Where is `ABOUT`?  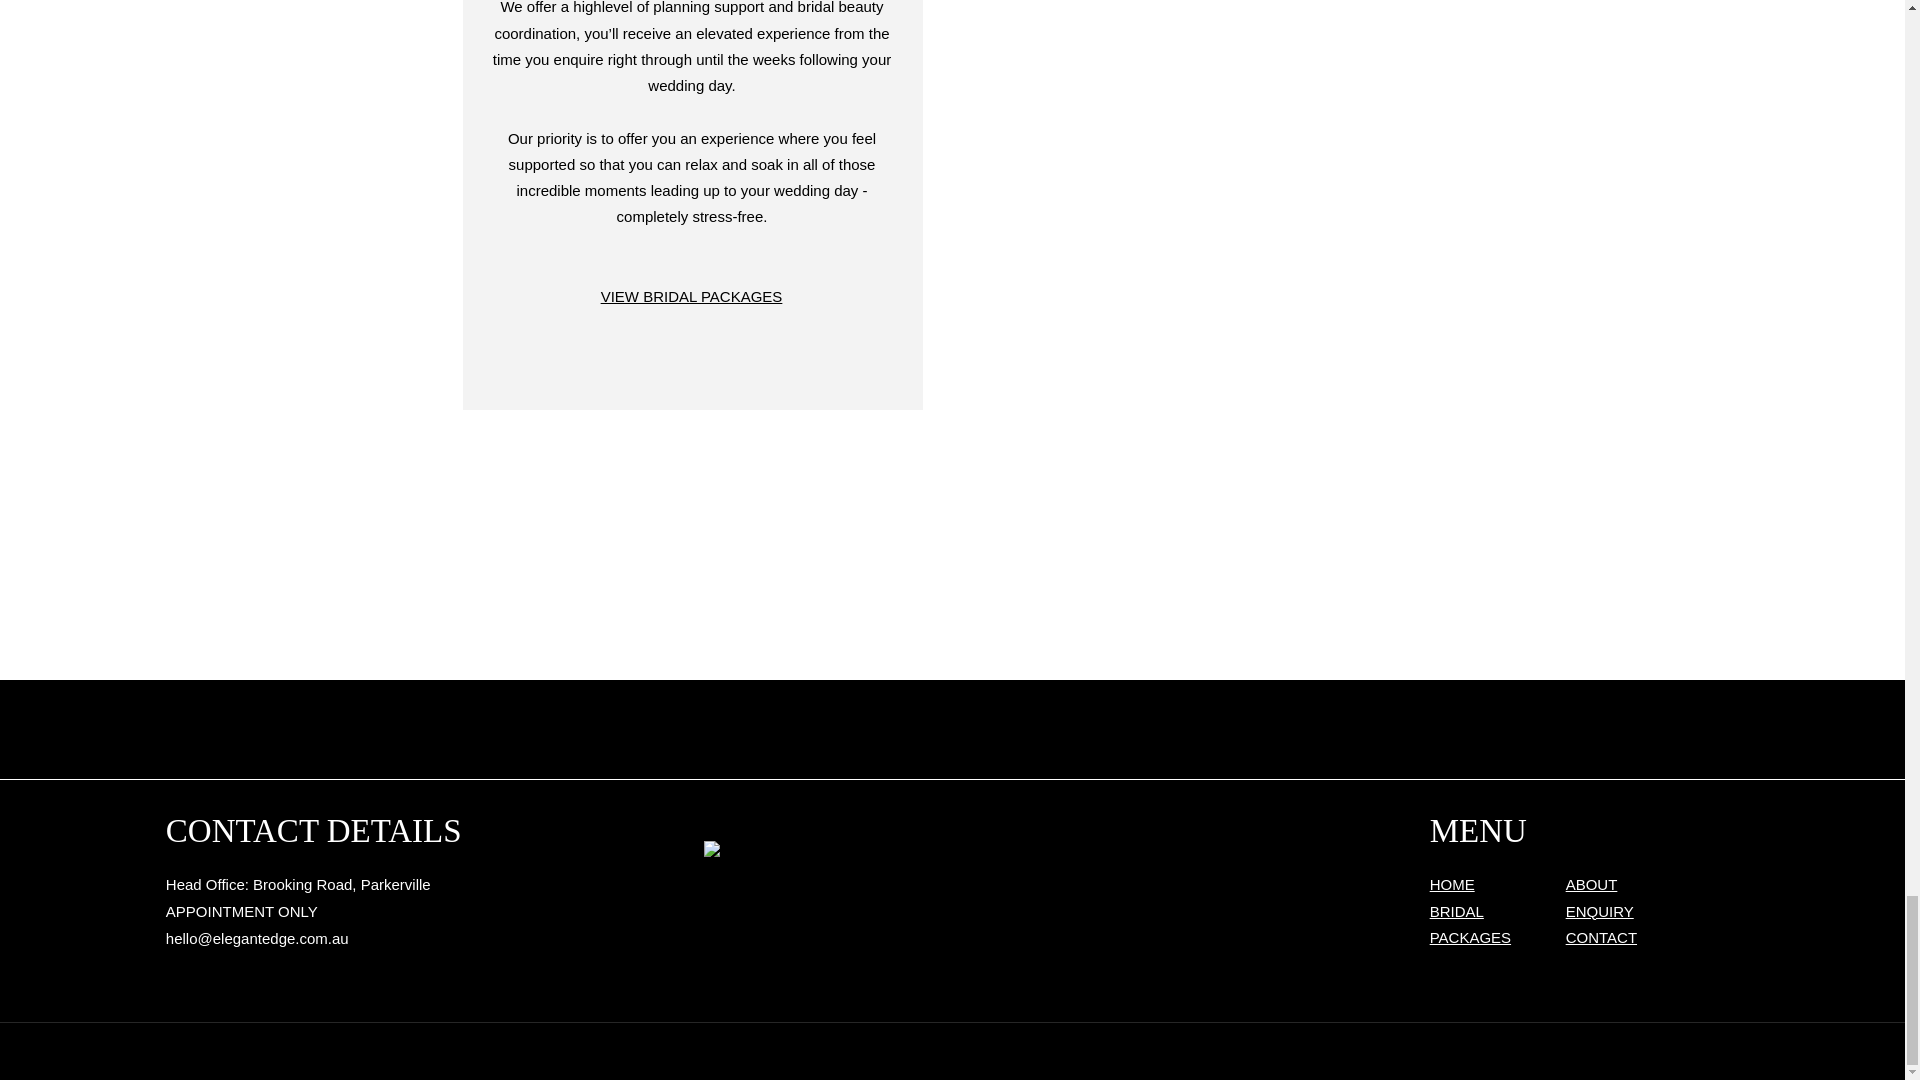 ABOUT is located at coordinates (1592, 884).